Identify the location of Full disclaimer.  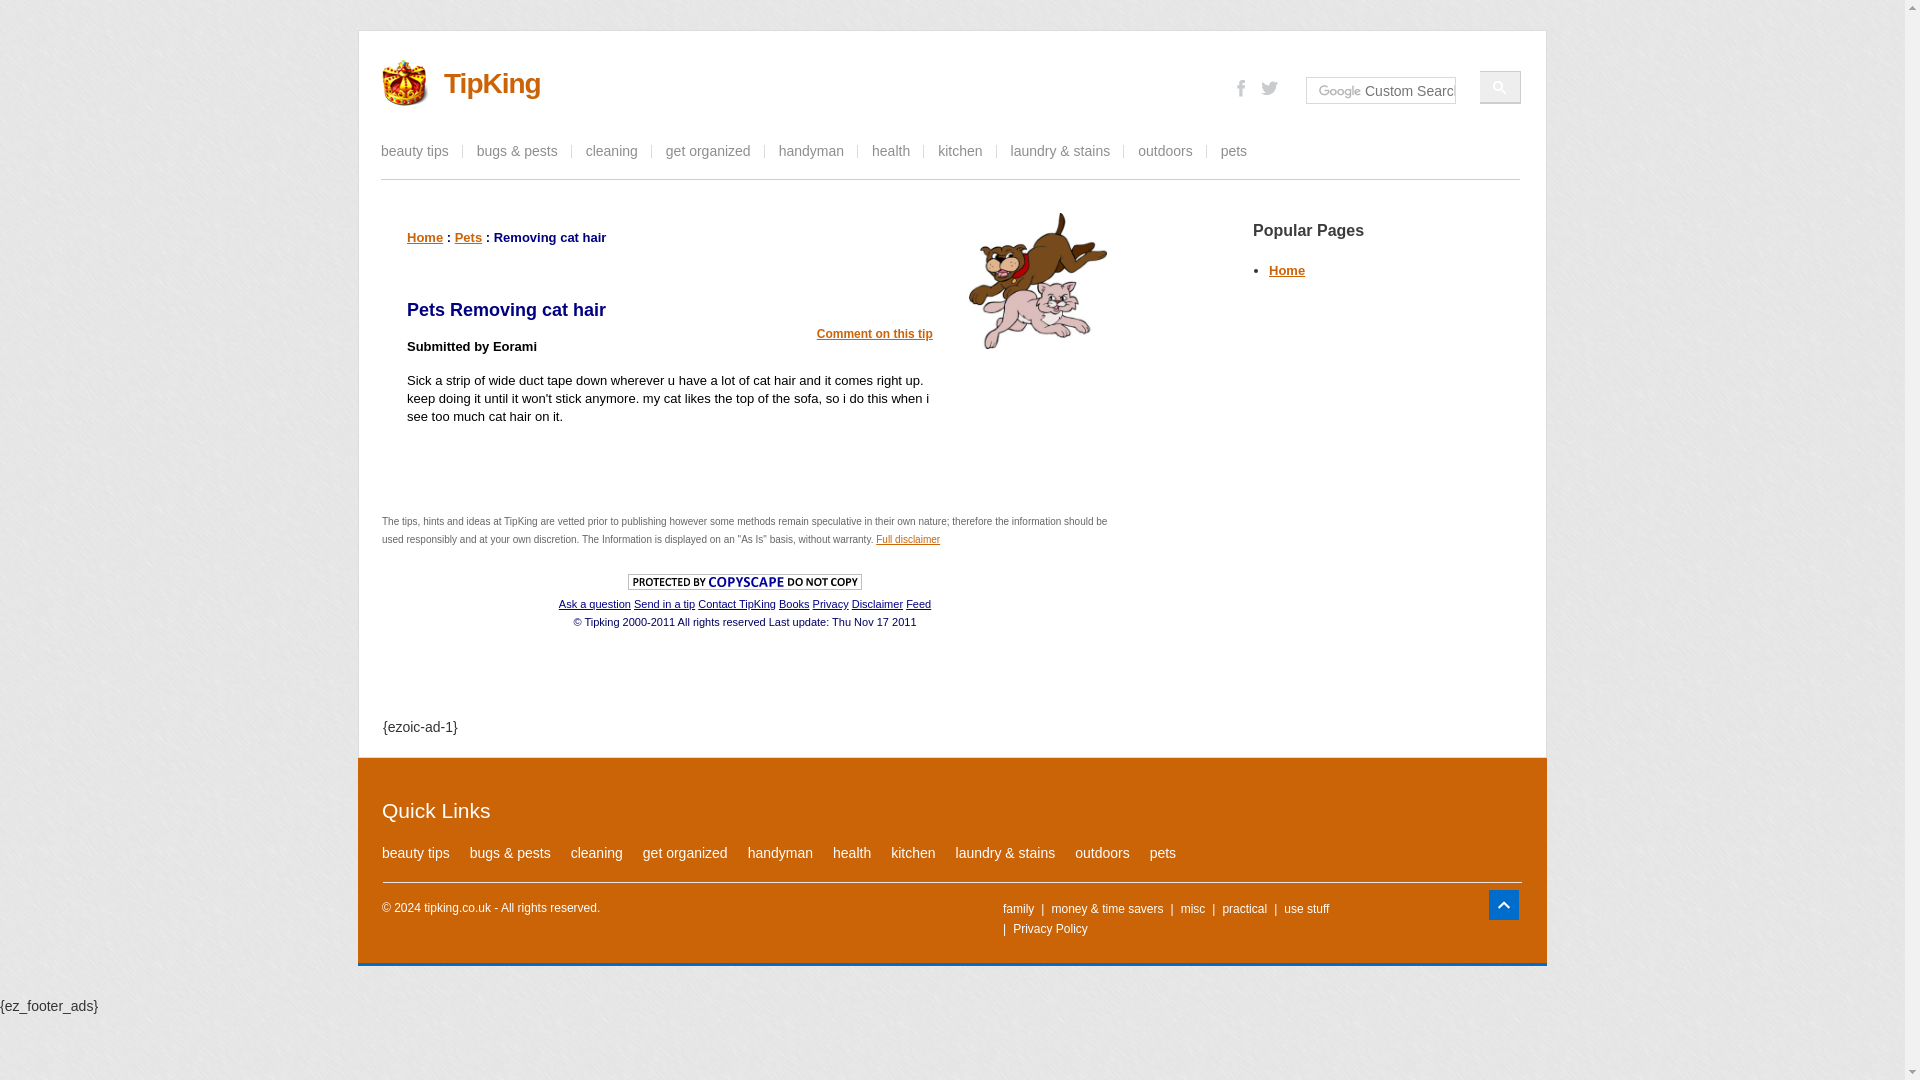
(908, 539).